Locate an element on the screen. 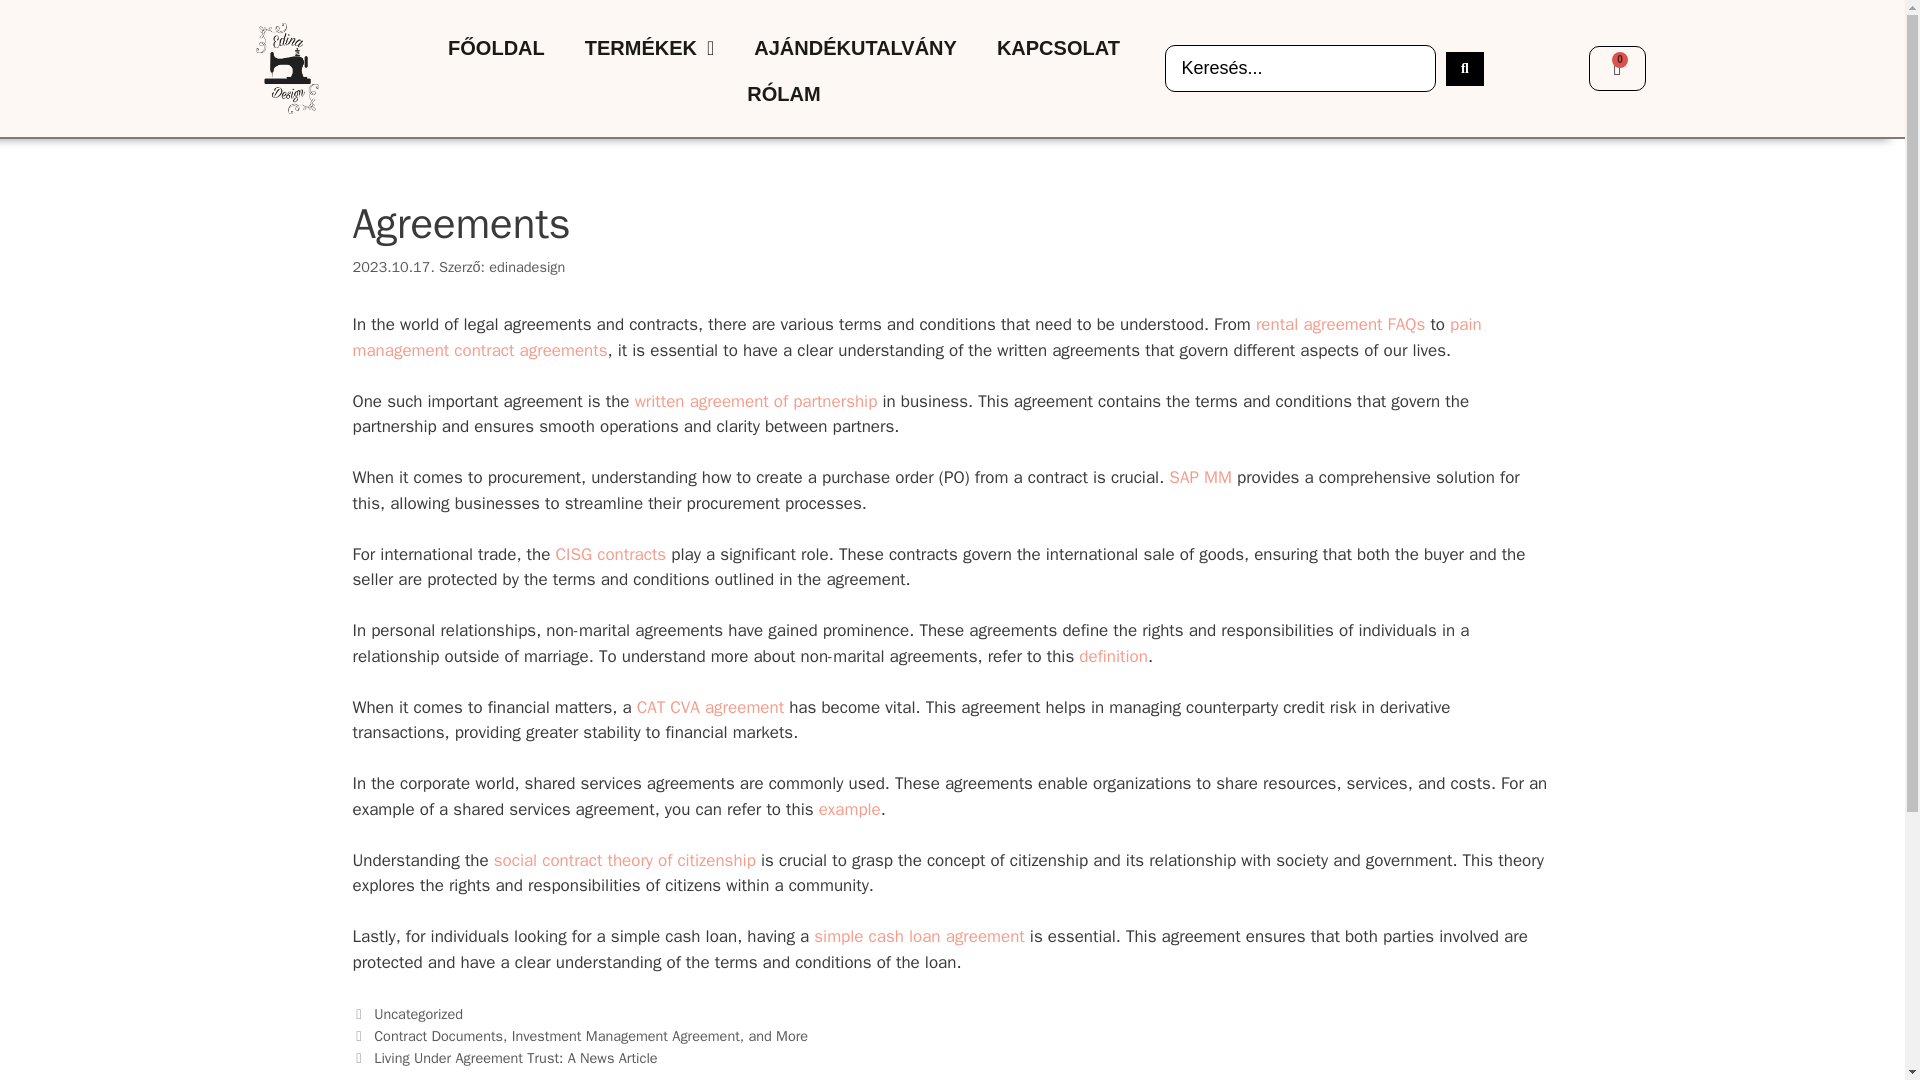 This screenshot has height=1080, width=1920. Uncategorized is located at coordinates (418, 1014).